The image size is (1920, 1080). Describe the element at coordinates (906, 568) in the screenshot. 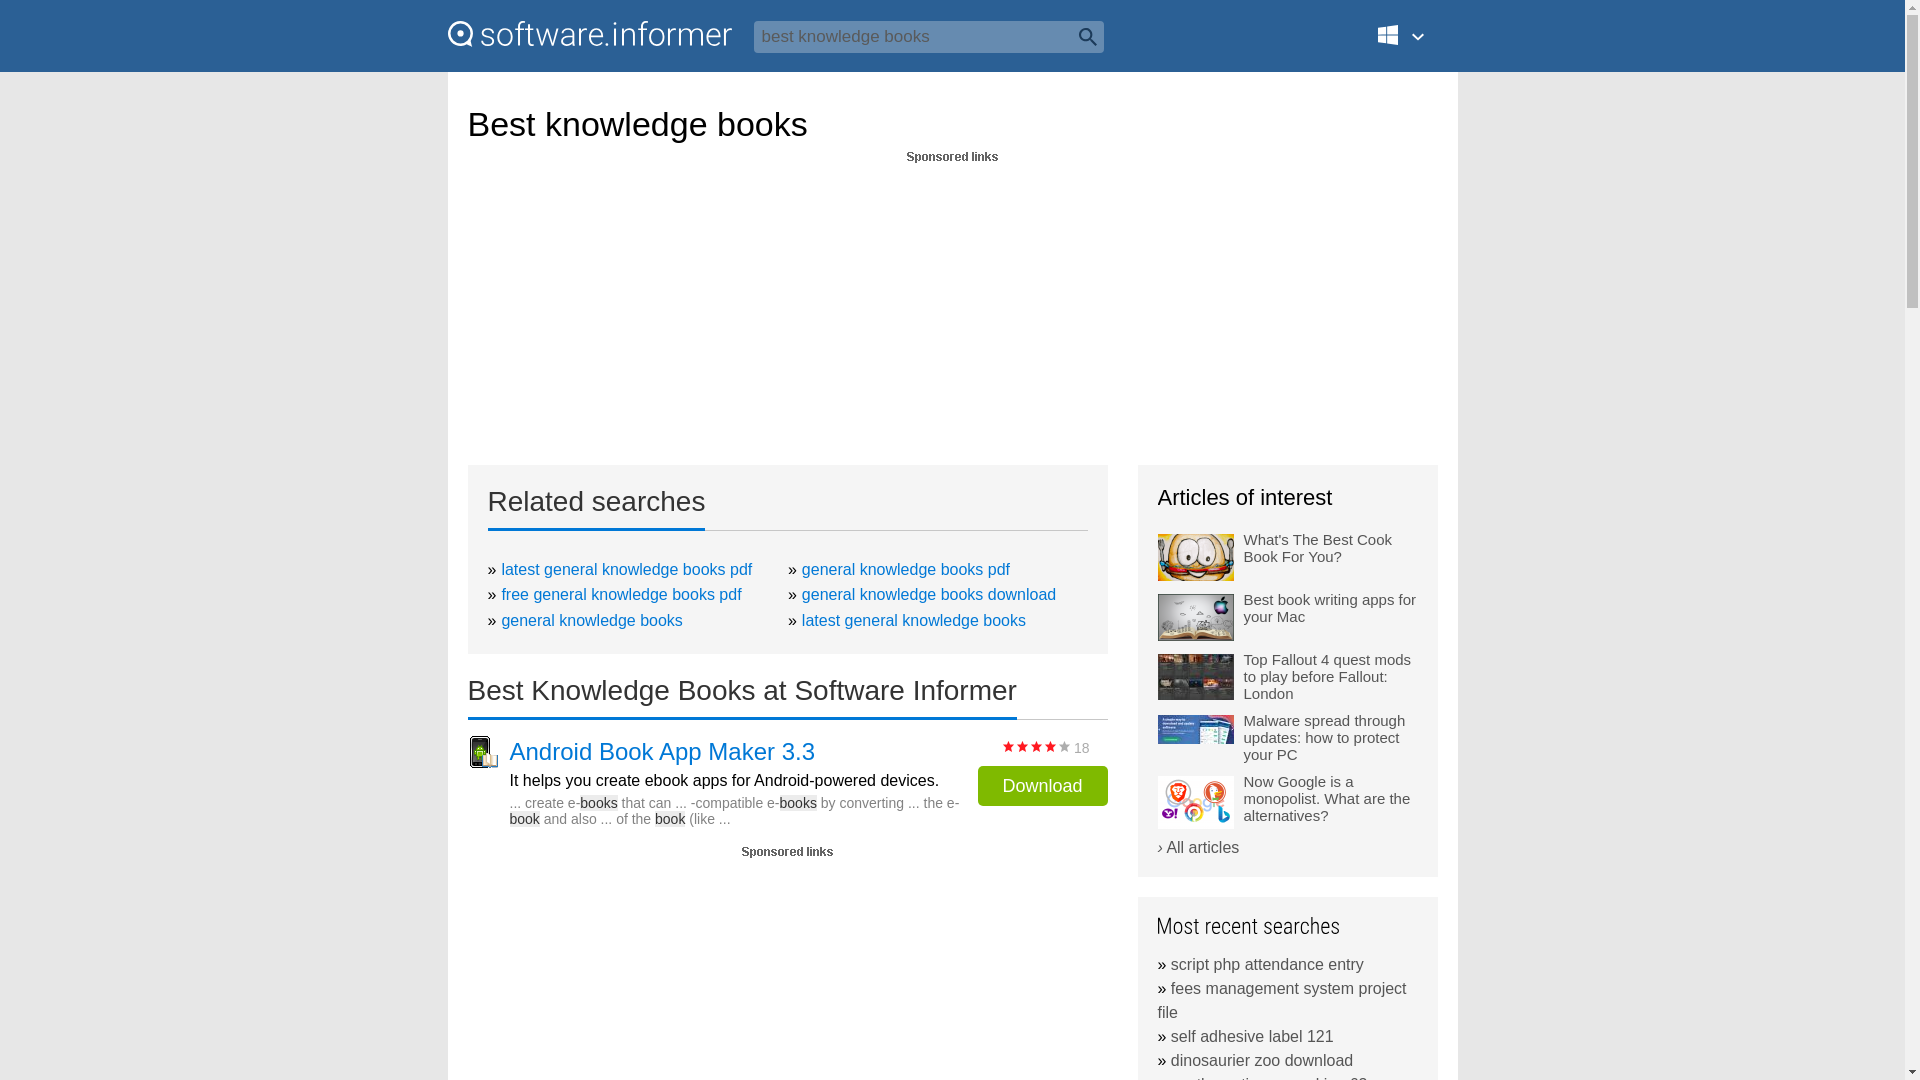

I see `general knowledge books pdf` at that location.